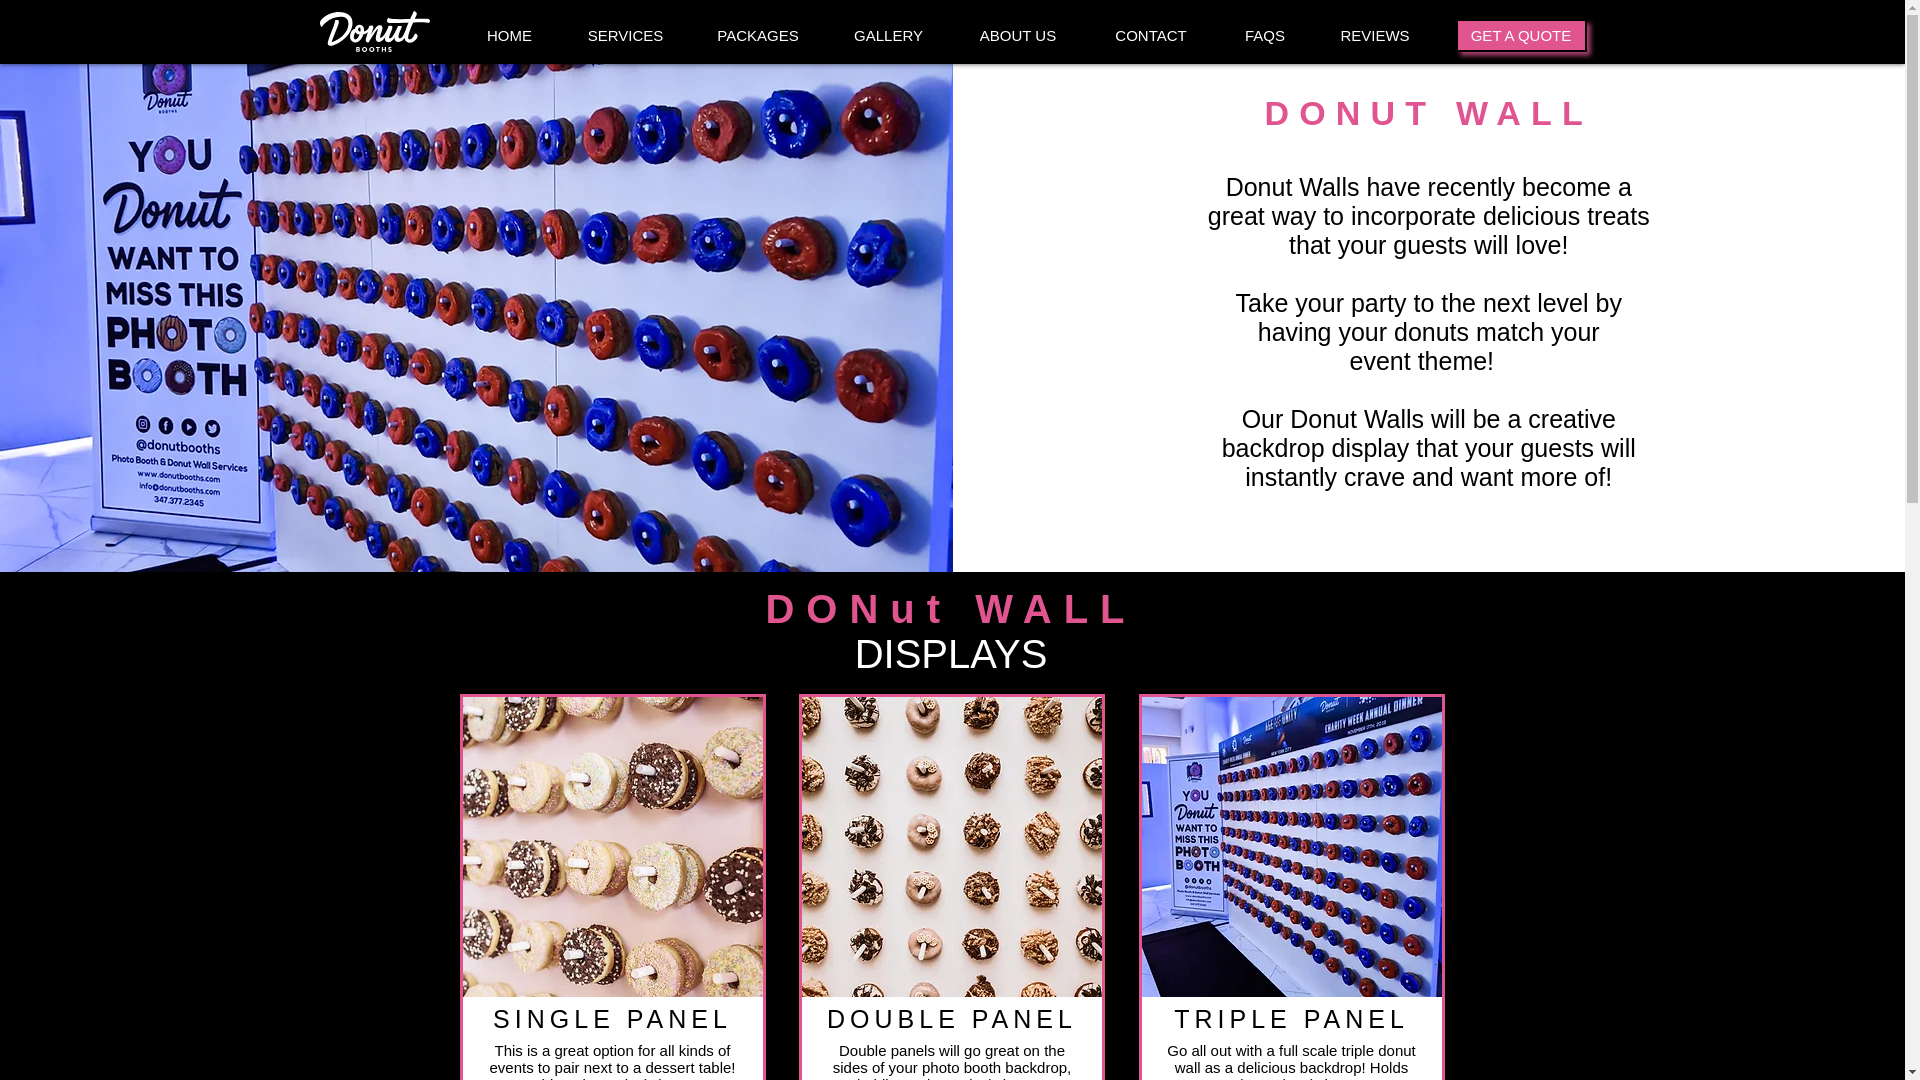  What do you see at coordinates (1521, 35) in the screenshot?
I see `GET A QUOTE` at bounding box center [1521, 35].